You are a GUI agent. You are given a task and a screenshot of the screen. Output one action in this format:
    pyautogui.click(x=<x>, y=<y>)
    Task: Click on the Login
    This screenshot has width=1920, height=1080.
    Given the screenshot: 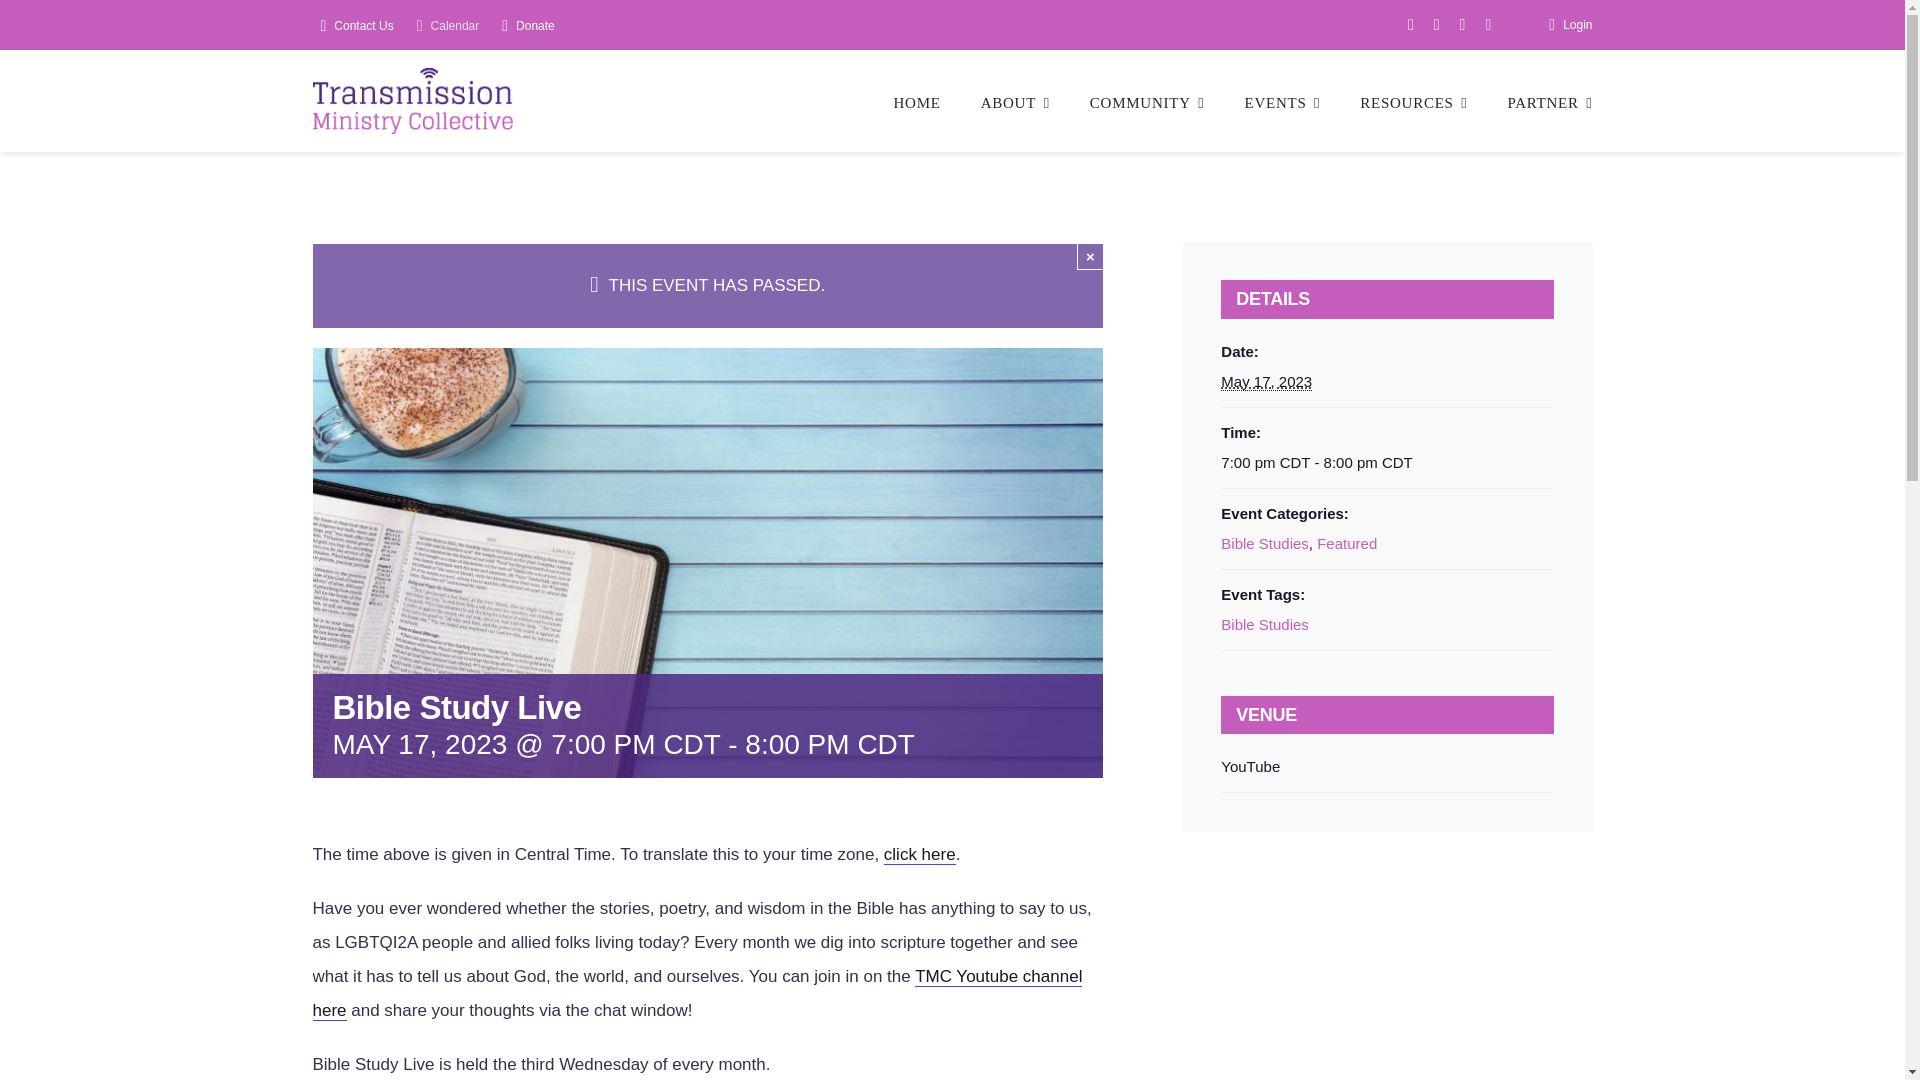 What is the action you would take?
    pyautogui.click(x=1566, y=24)
    